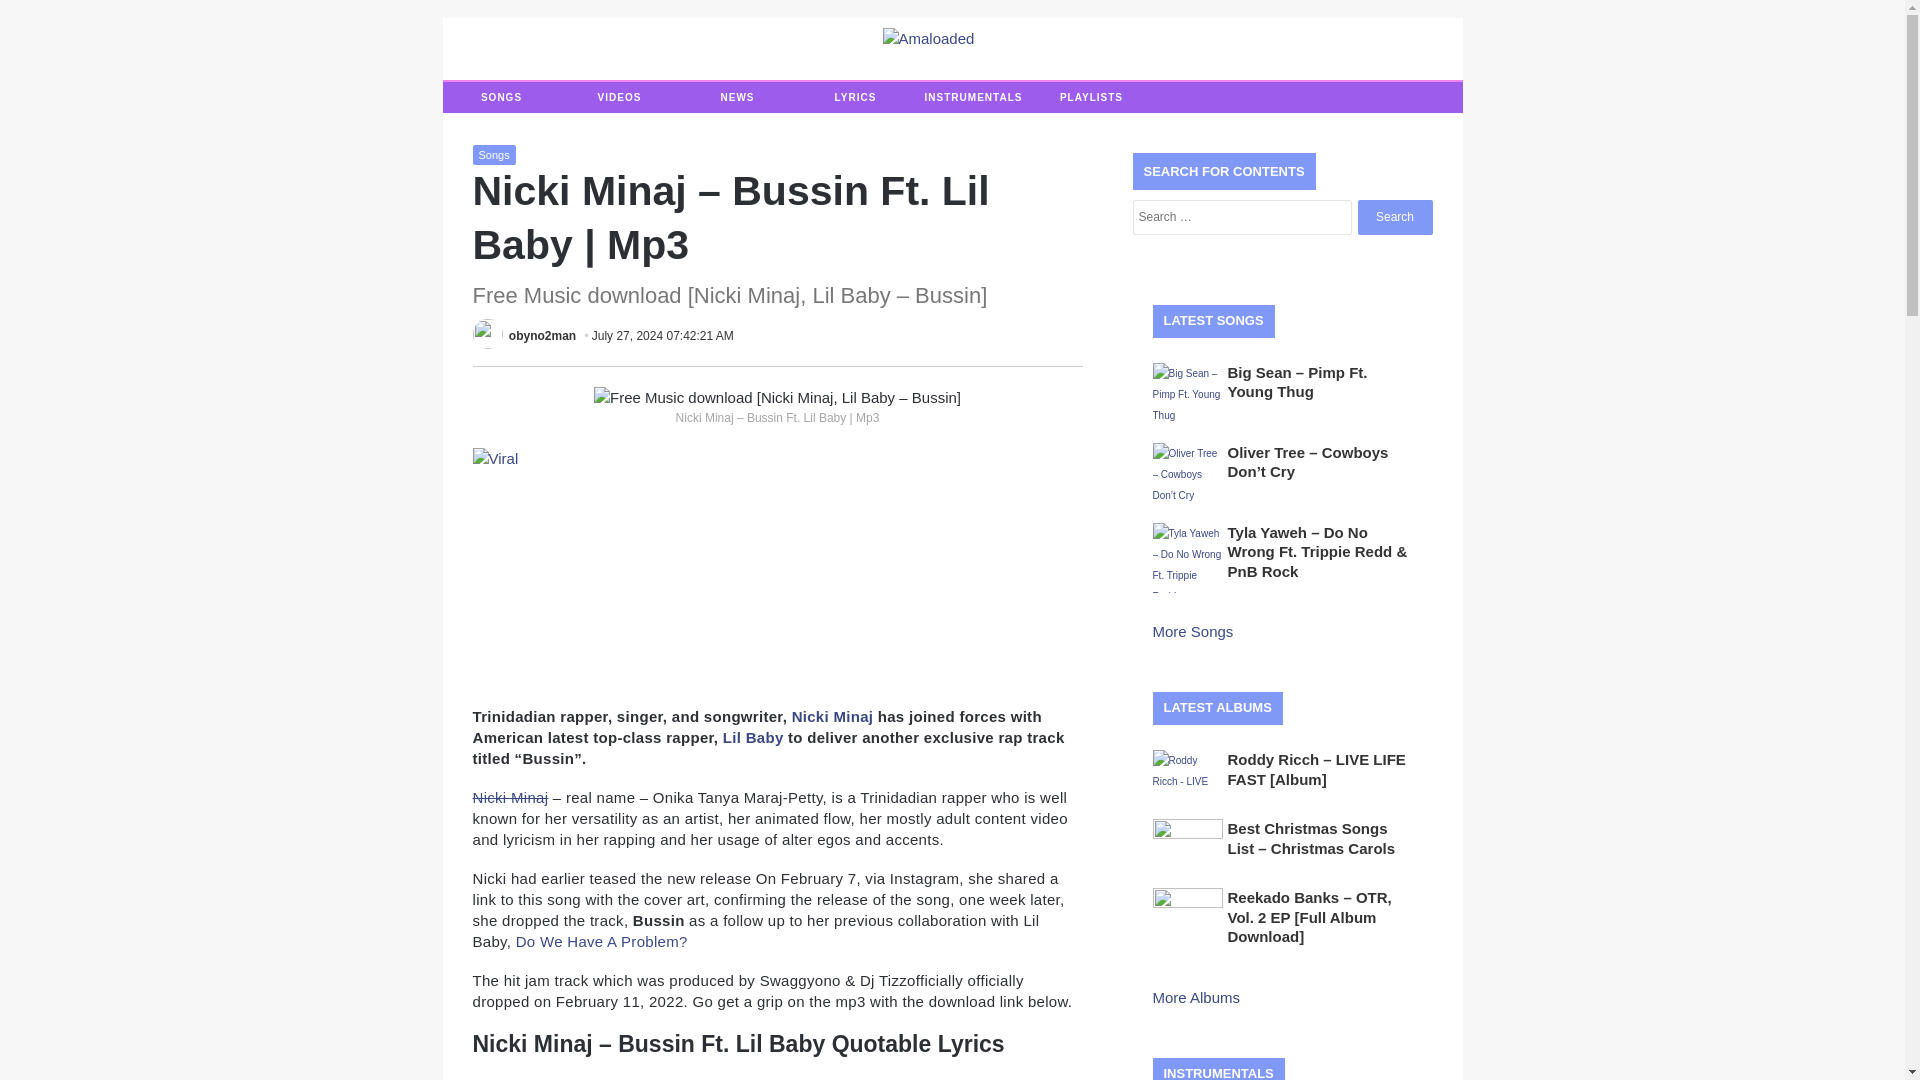 Image resolution: width=1920 pixels, height=1080 pixels. What do you see at coordinates (618, 98) in the screenshot?
I see `VIDEOS` at bounding box center [618, 98].